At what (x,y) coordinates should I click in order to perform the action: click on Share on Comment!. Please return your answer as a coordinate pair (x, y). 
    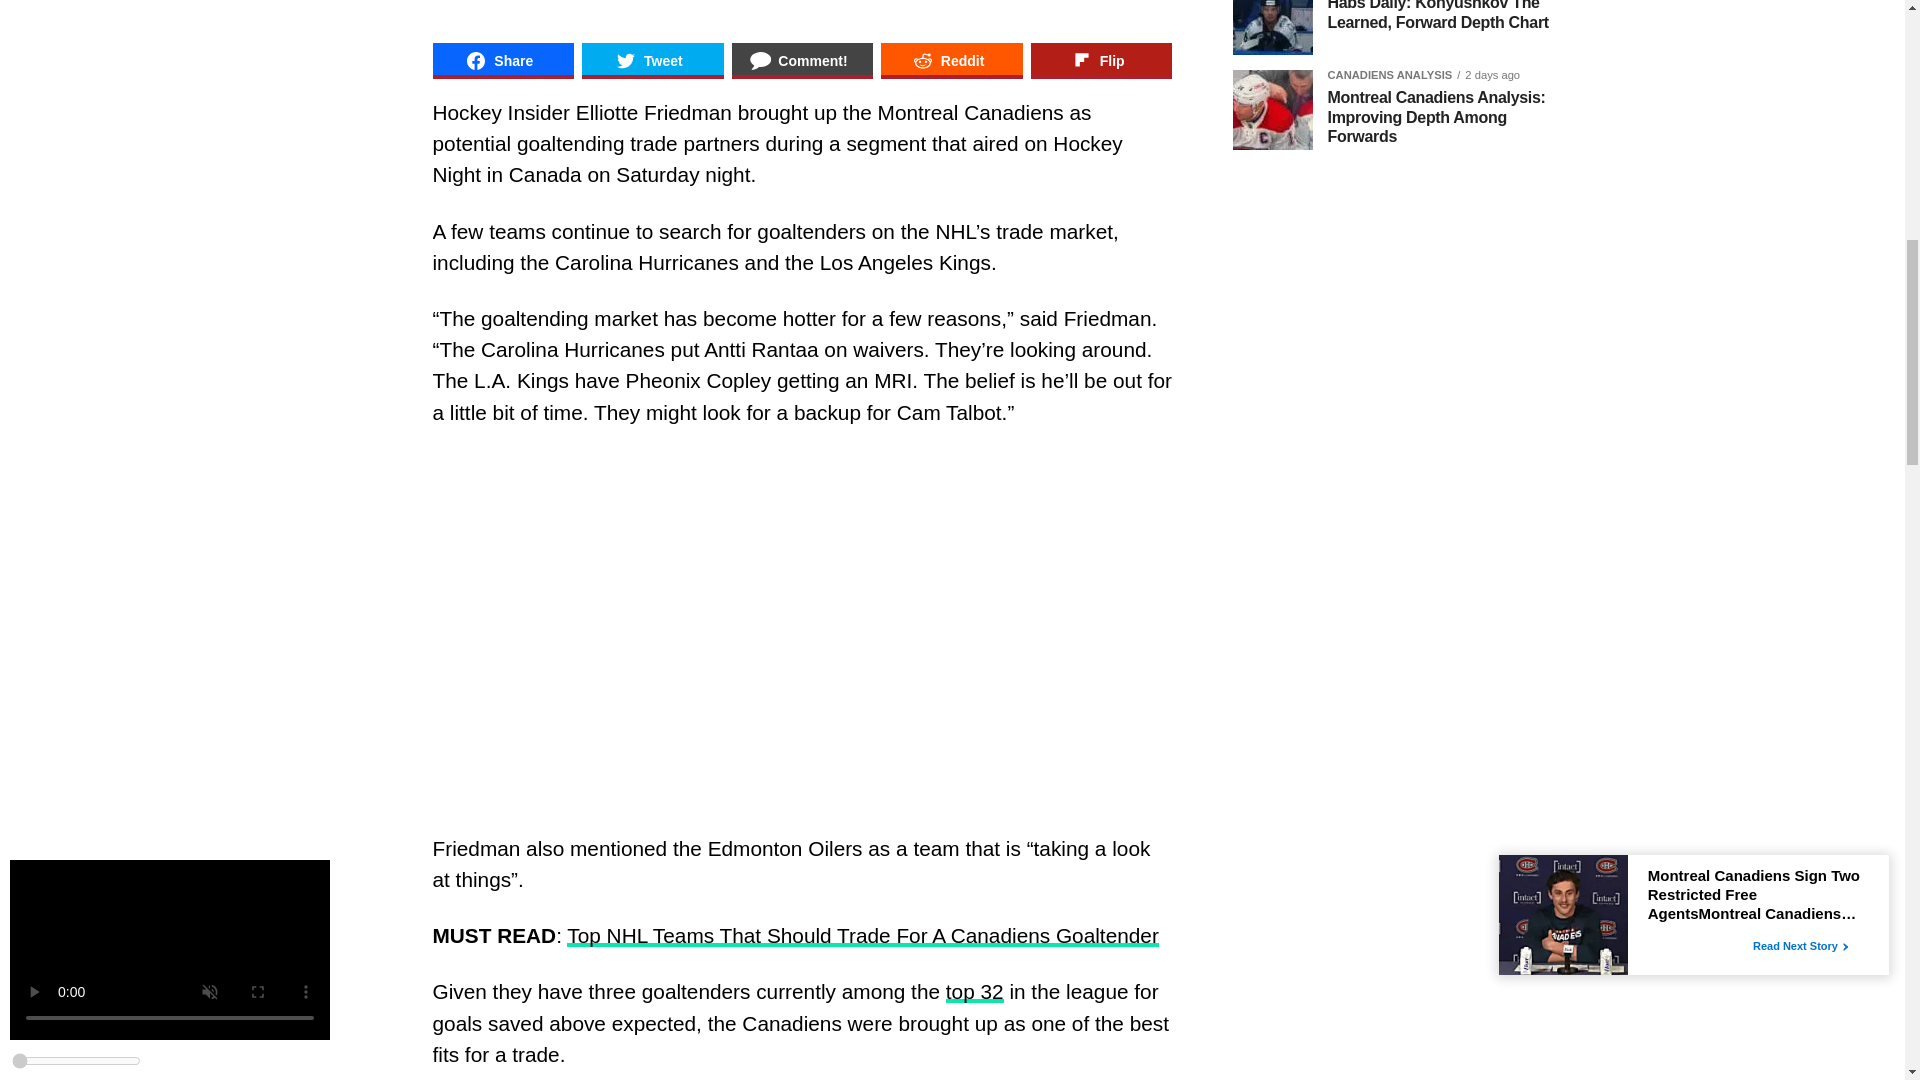
    Looking at the image, I should click on (802, 60).